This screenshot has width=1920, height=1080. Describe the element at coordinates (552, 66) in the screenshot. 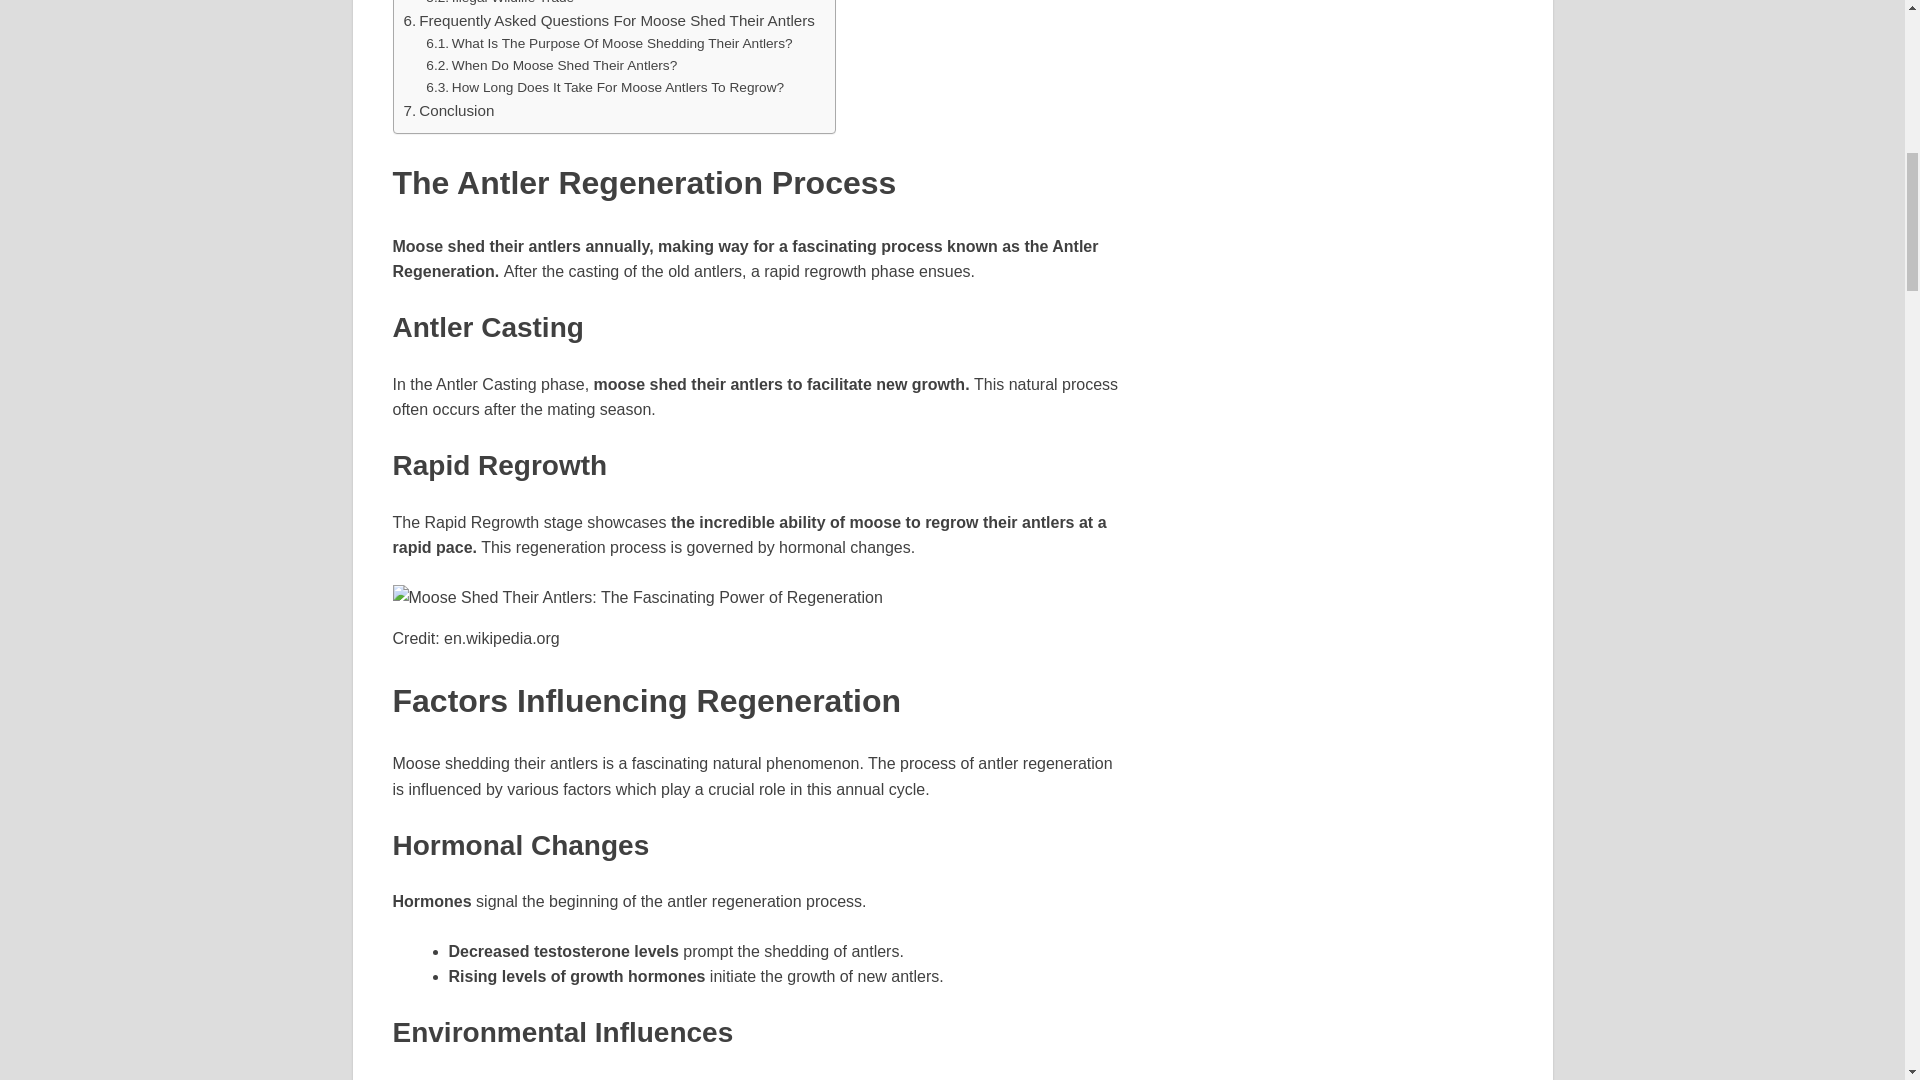

I see `When Do Moose Shed Their Antlers?` at that location.